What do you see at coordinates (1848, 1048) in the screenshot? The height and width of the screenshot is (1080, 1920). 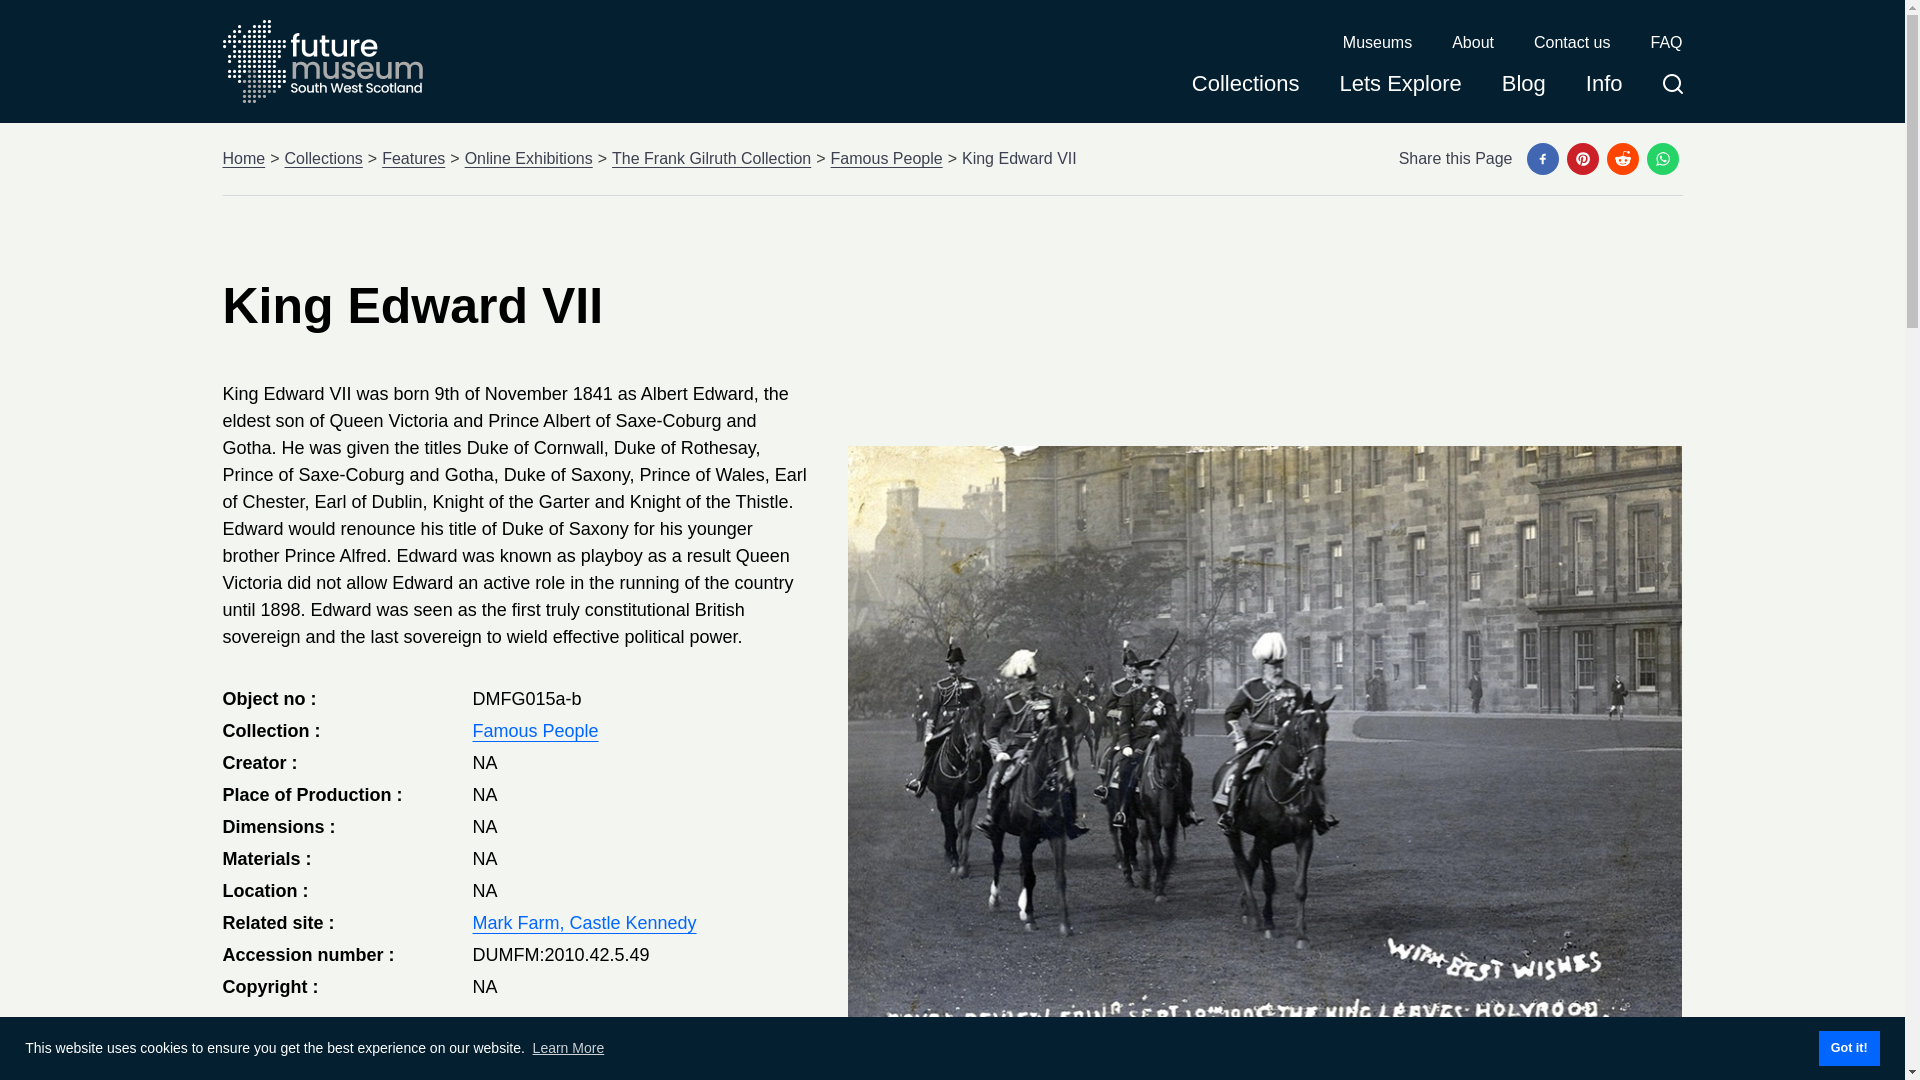 I see `Got it!` at bounding box center [1848, 1048].